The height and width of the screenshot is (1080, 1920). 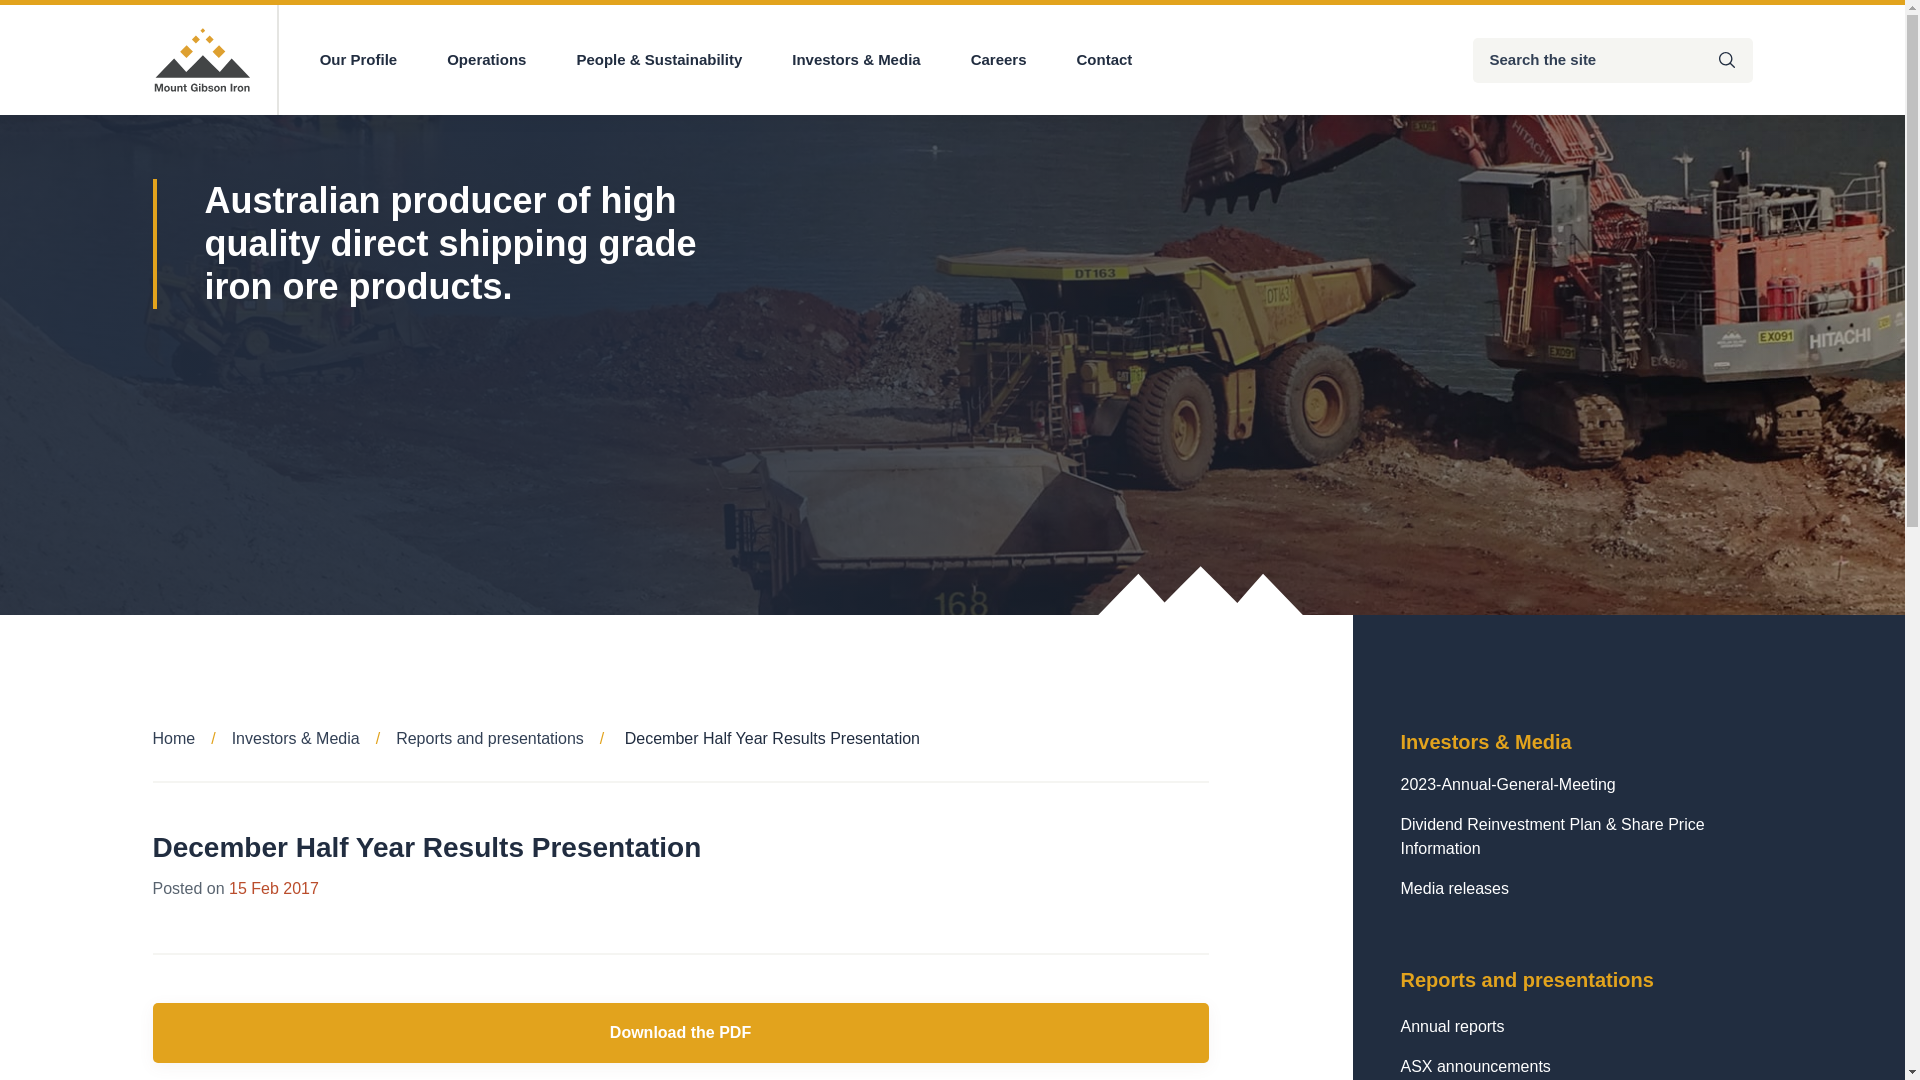 What do you see at coordinates (999, 60) in the screenshot?
I see `Careers` at bounding box center [999, 60].